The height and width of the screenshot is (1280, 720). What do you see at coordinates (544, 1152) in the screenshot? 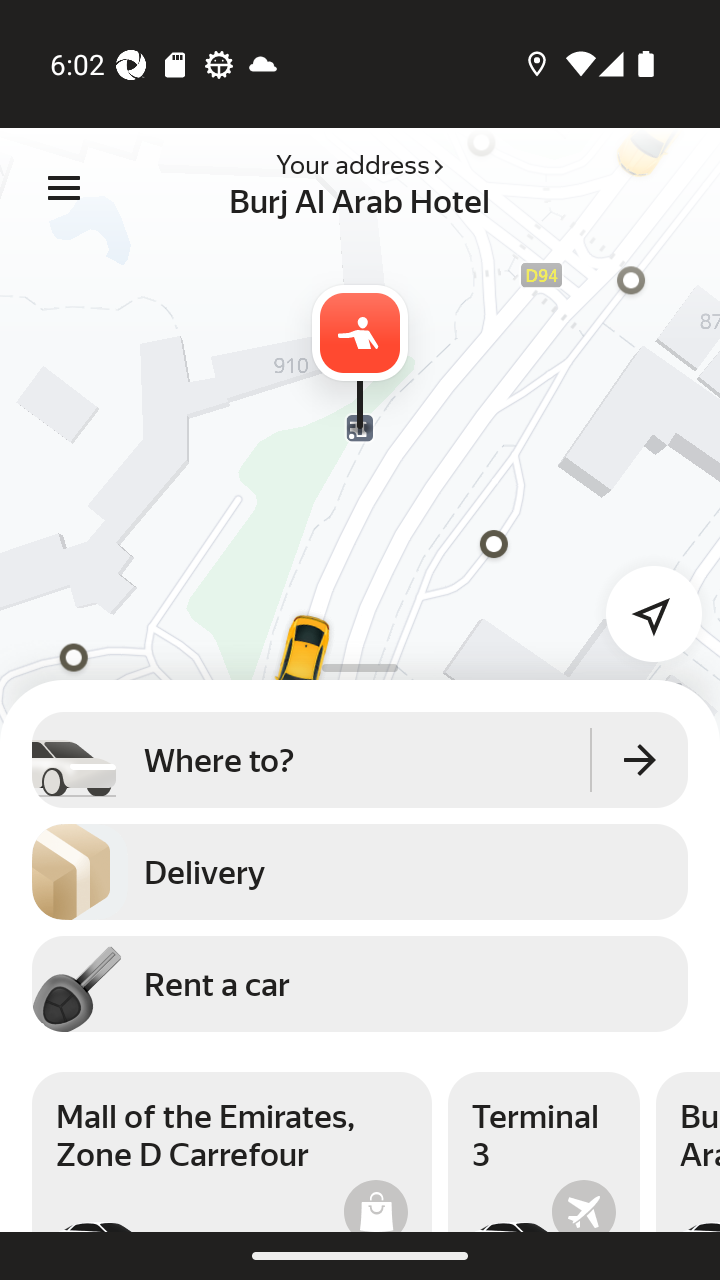
I see `Terminal 3,  Terminal 3 Business` at bounding box center [544, 1152].